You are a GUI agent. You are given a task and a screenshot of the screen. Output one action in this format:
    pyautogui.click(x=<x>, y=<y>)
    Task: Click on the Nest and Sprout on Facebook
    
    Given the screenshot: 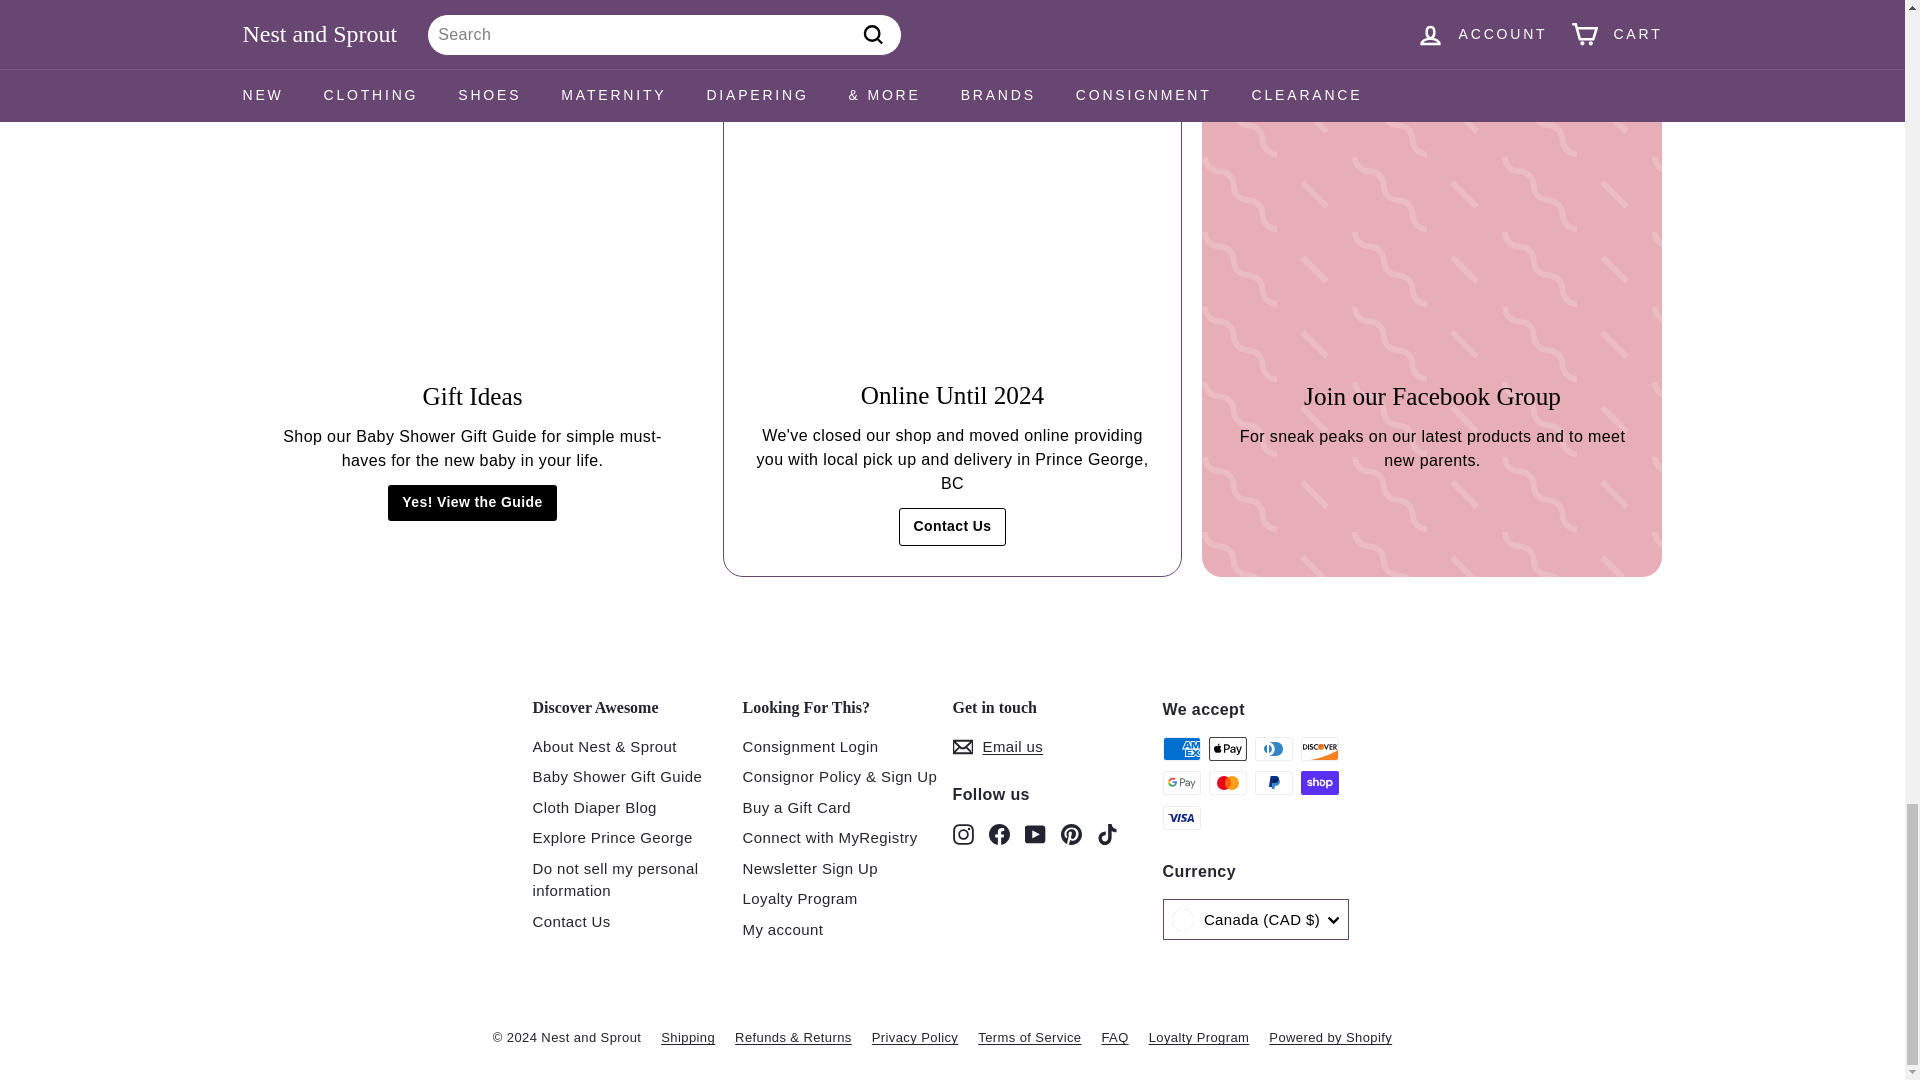 What is the action you would take?
    pyautogui.click(x=998, y=832)
    